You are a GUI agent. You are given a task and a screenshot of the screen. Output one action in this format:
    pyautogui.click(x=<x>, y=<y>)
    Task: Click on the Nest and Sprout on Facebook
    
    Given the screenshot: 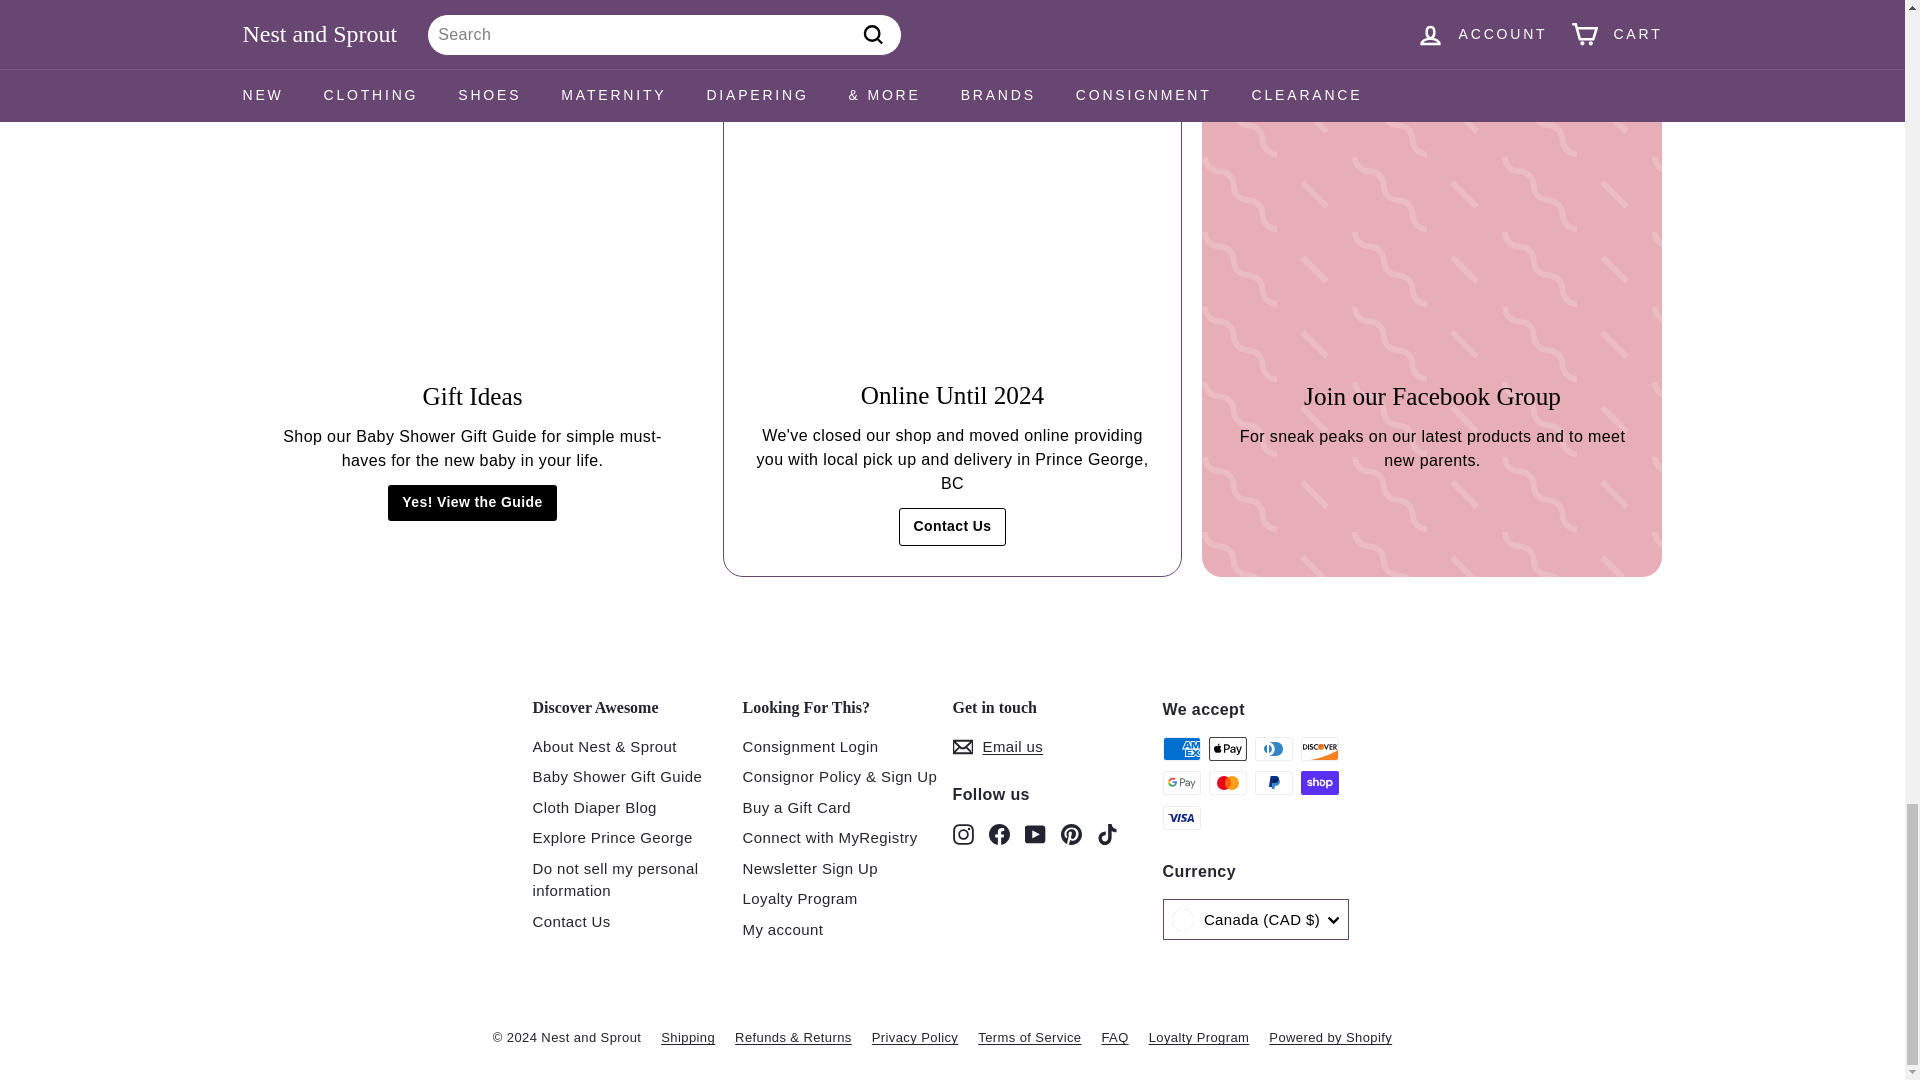 What is the action you would take?
    pyautogui.click(x=998, y=832)
    